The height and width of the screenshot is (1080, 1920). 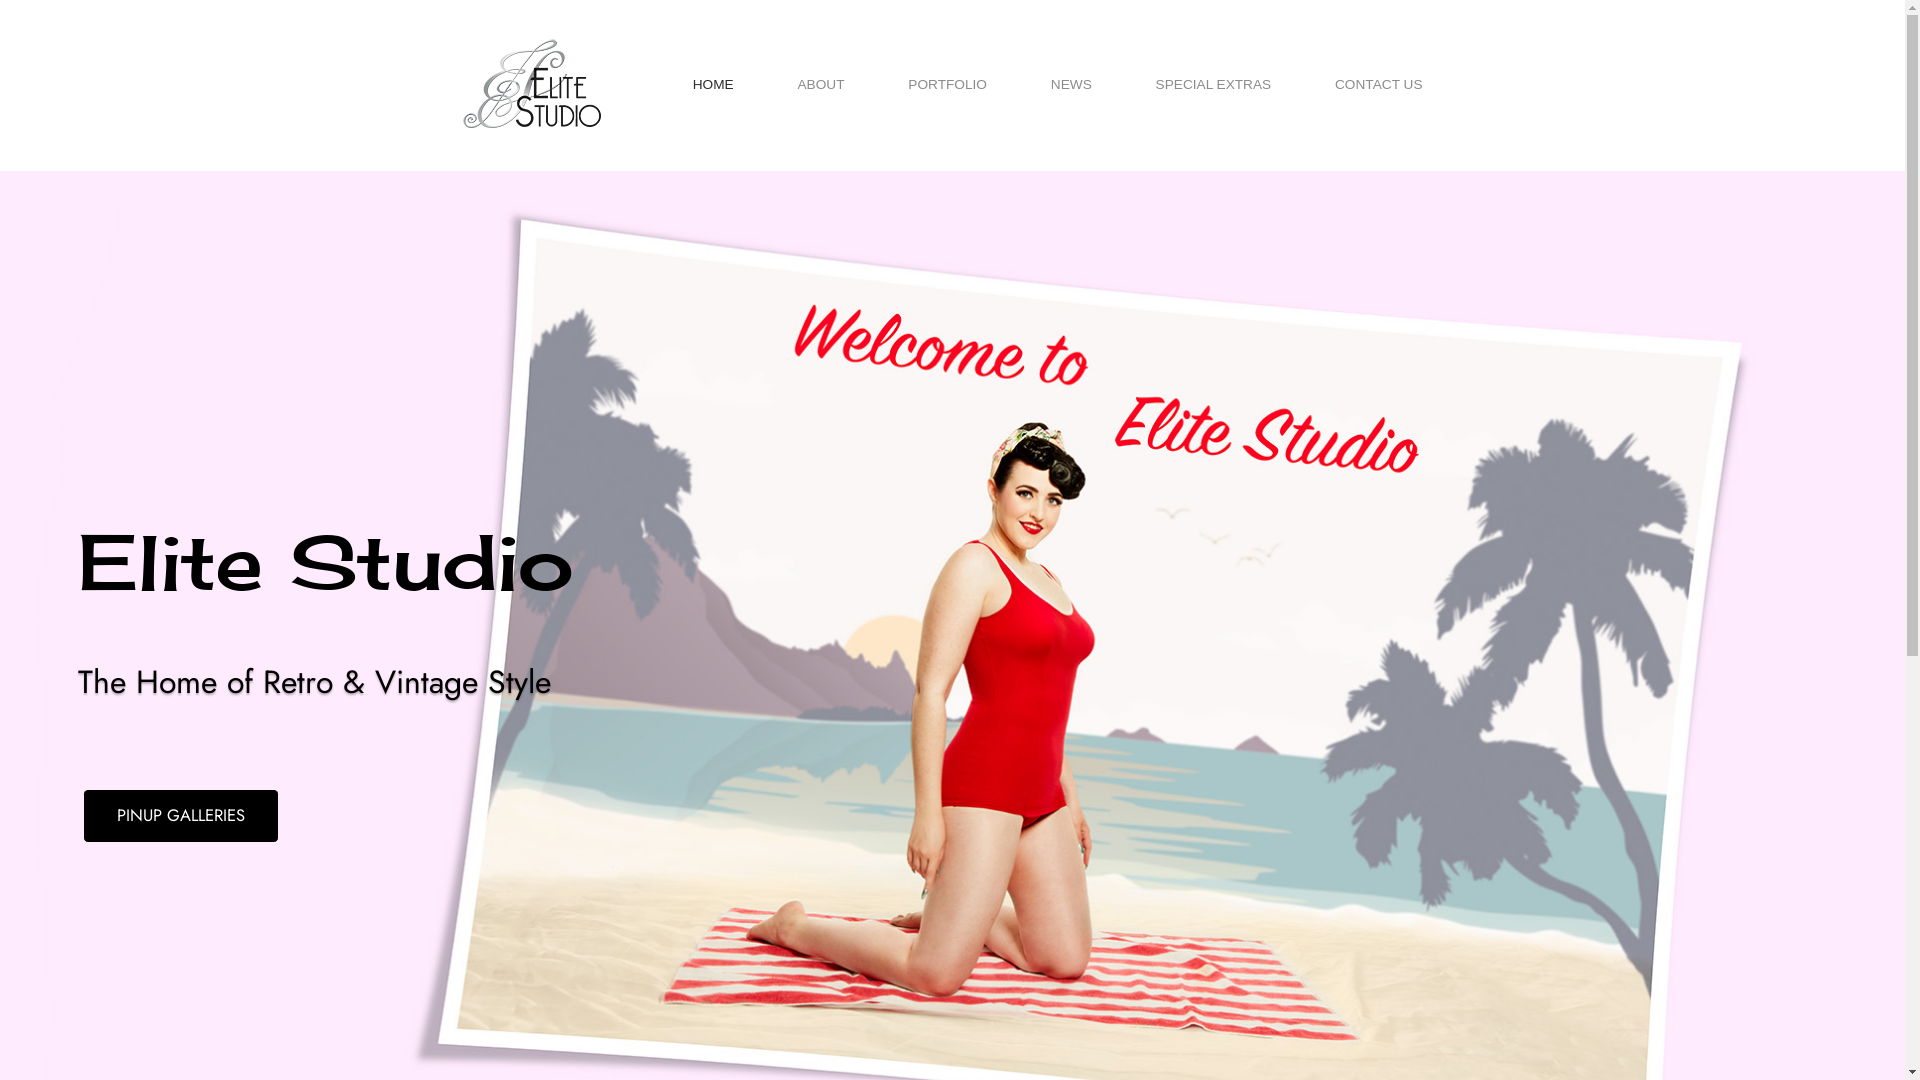 I want to click on HOME, so click(x=714, y=85).